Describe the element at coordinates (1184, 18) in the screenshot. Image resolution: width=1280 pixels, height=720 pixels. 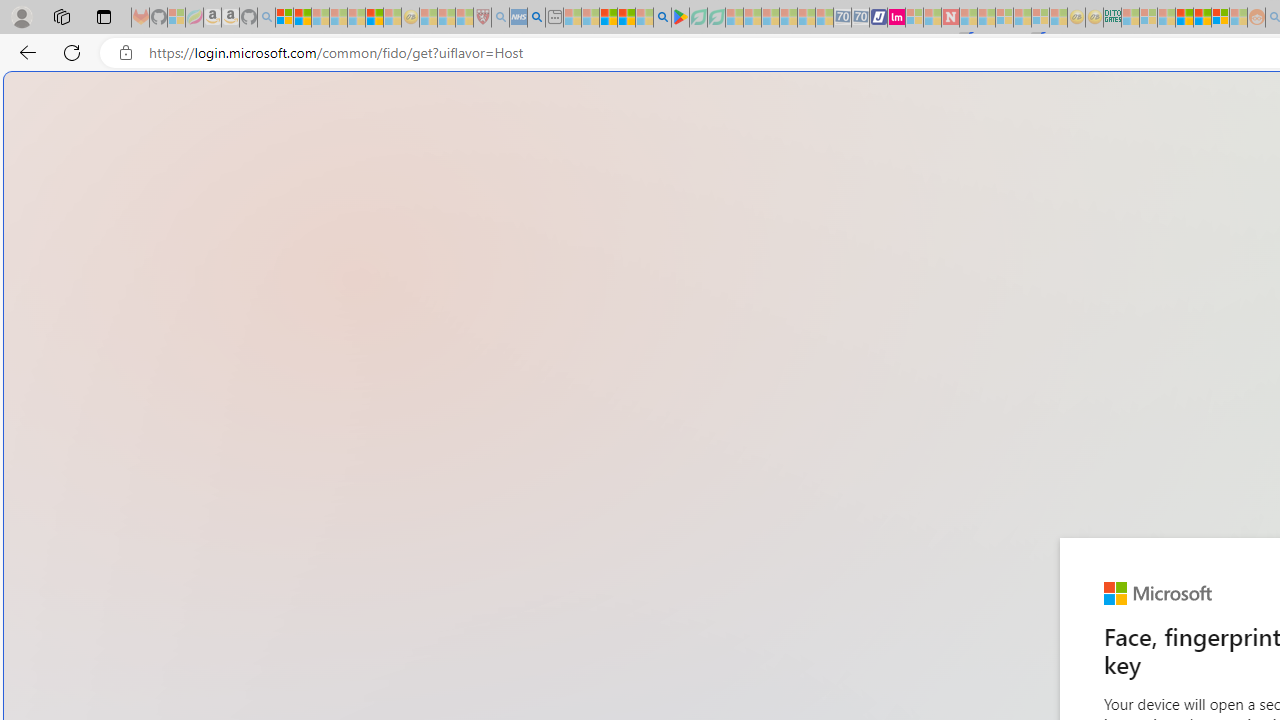
I see `Expert Portfolios` at that location.